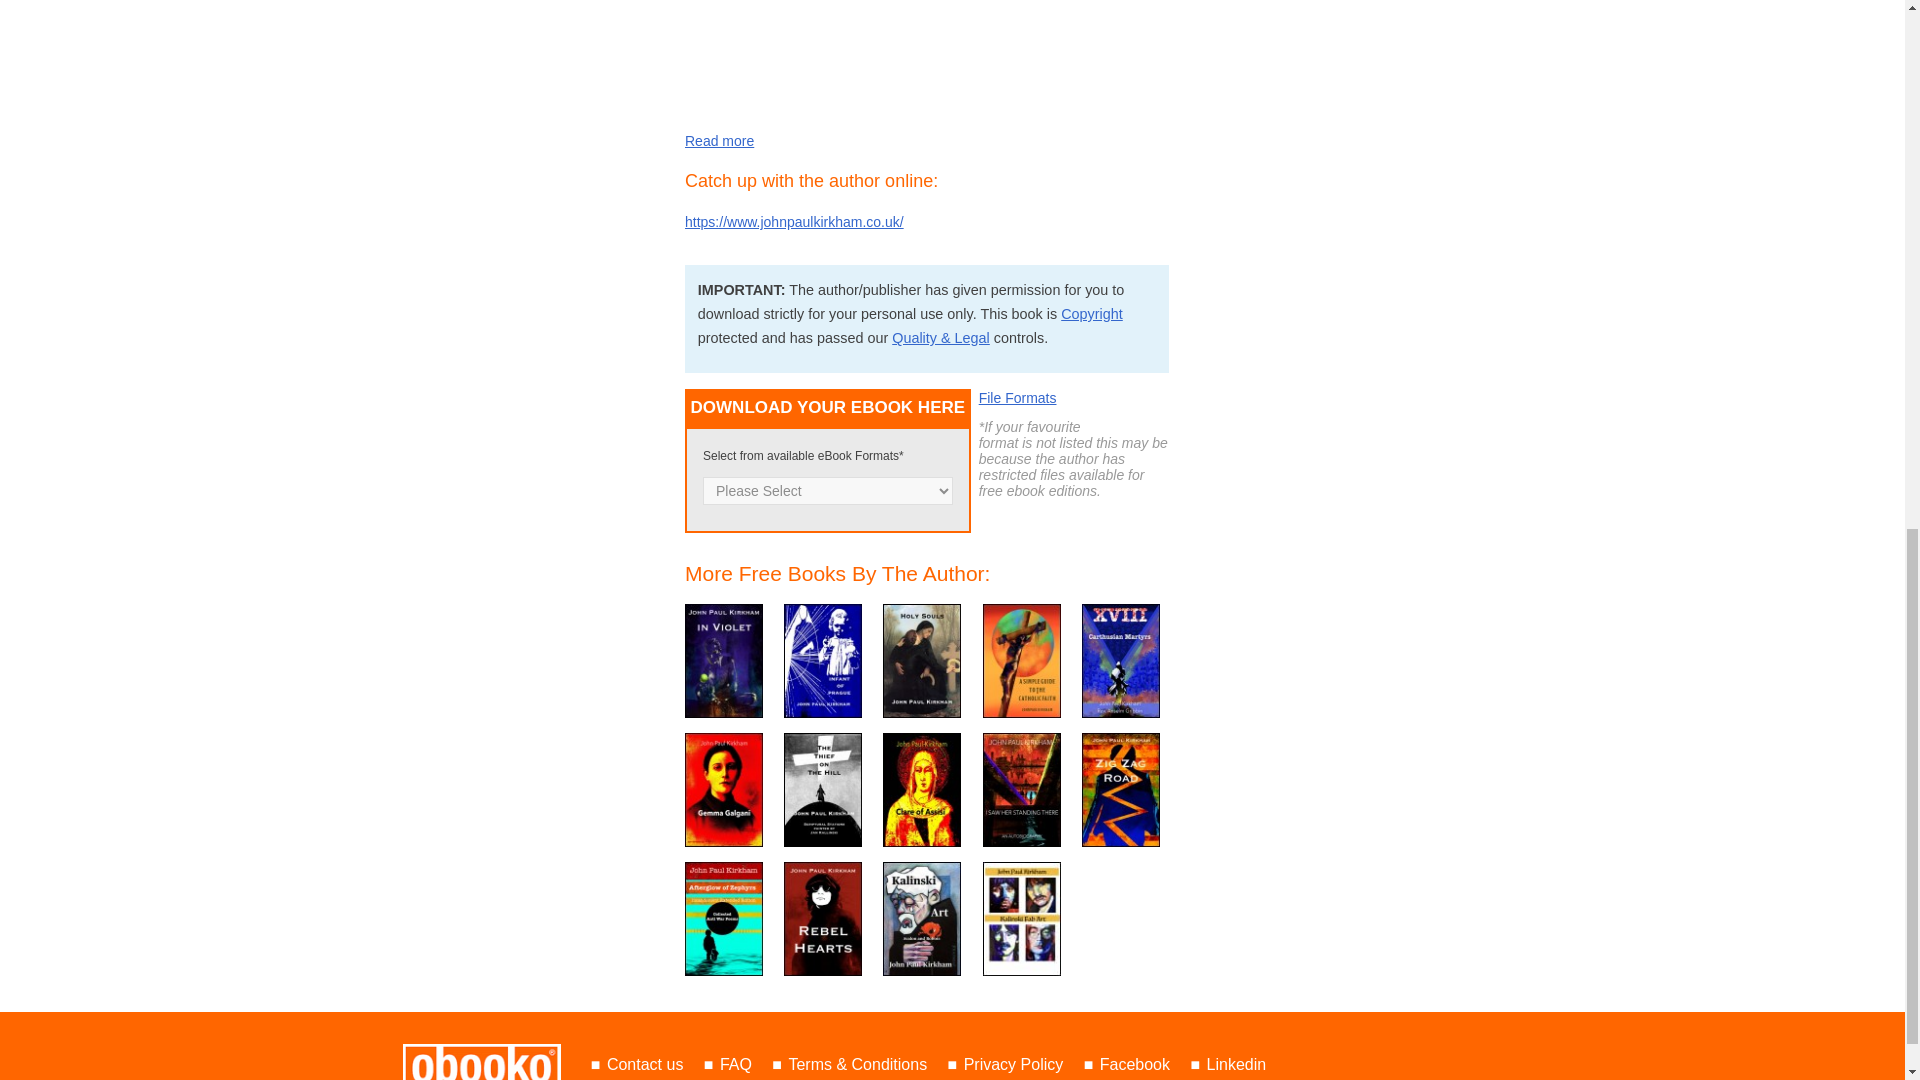 This screenshot has height=1080, width=1920. What do you see at coordinates (941, 338) in the screenshot?
I see `Checked for Quality` at bounding box center [941, 338].